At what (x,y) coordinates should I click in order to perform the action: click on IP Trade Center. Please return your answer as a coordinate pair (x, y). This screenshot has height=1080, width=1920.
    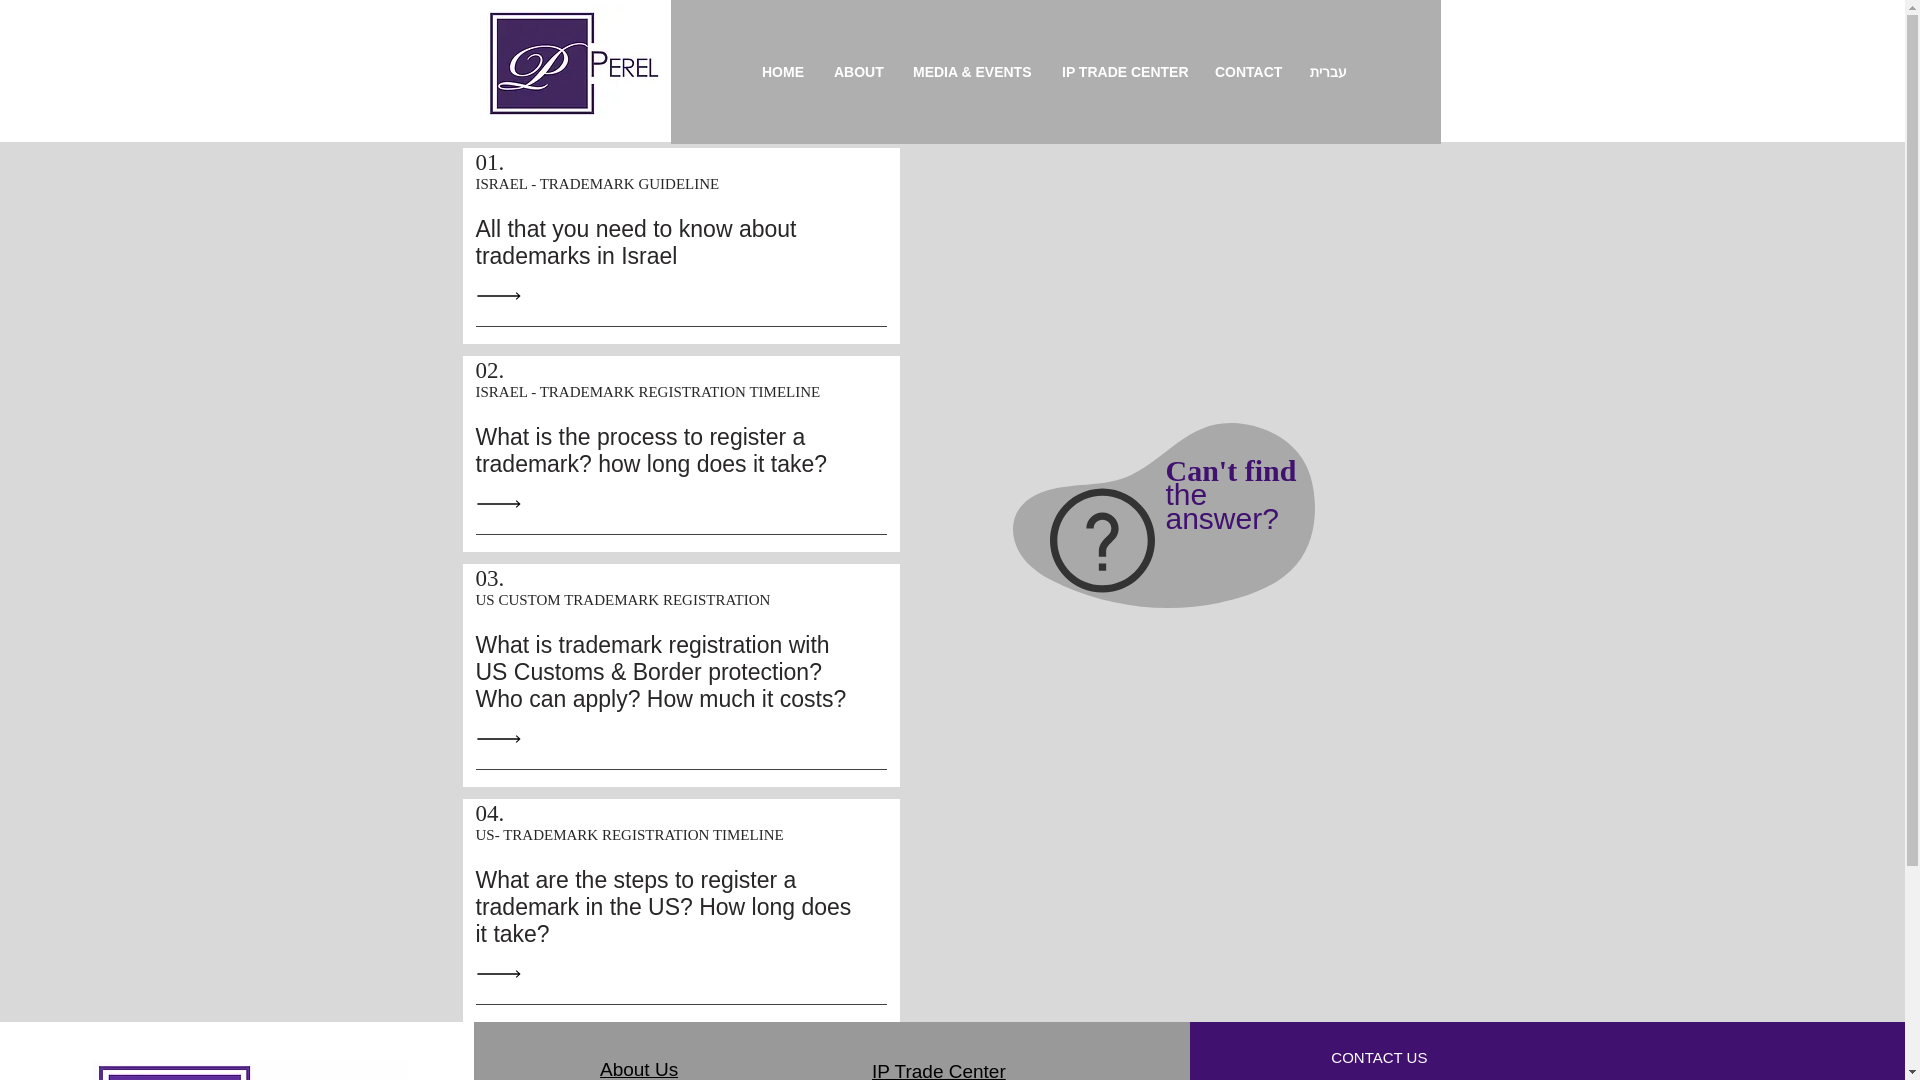
    Looking at the image, I should click on (938, 1070).